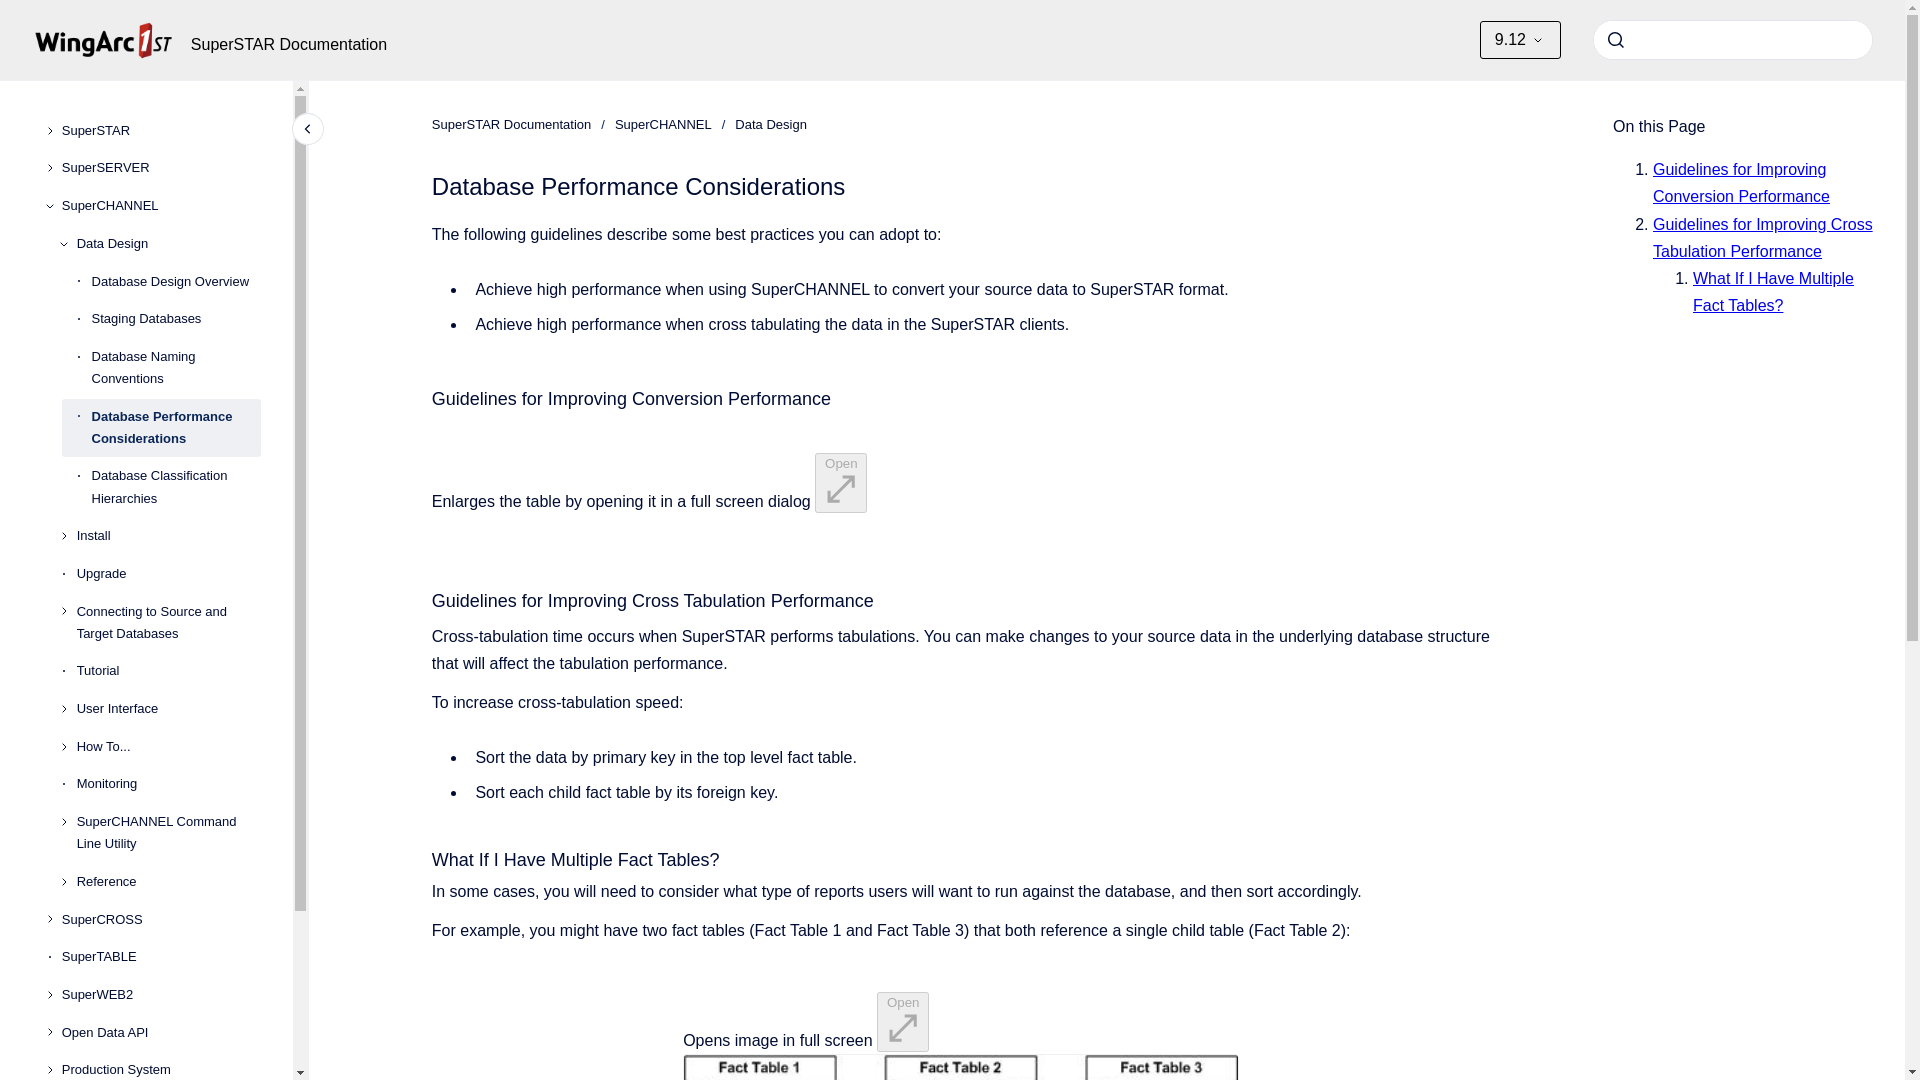 This screenshot has width=1920, height=1080. Describe the element at coordinates (168, 832) in the screenshot. I see `SuperCHANNEL Command Line Utility` at that location.